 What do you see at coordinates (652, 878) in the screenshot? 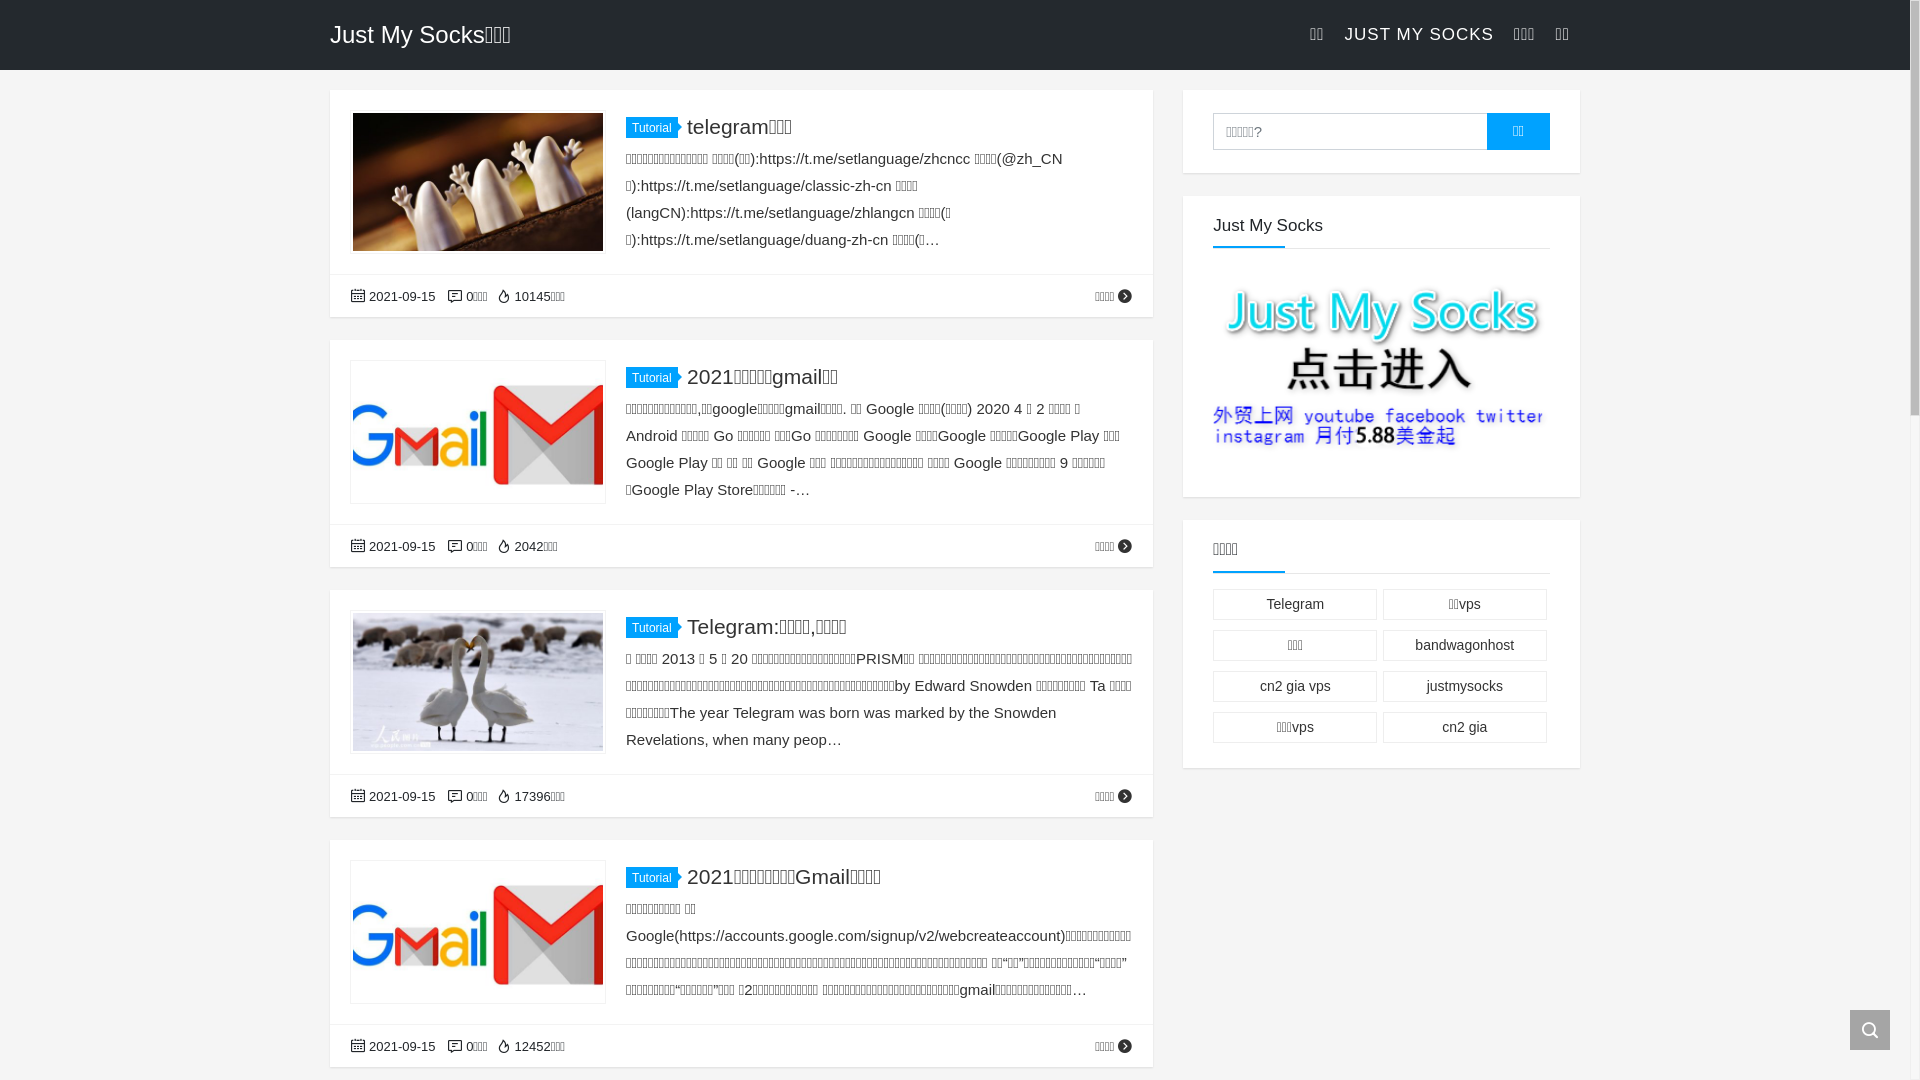
I see `Tutorial` at bounding box center [652, 878].